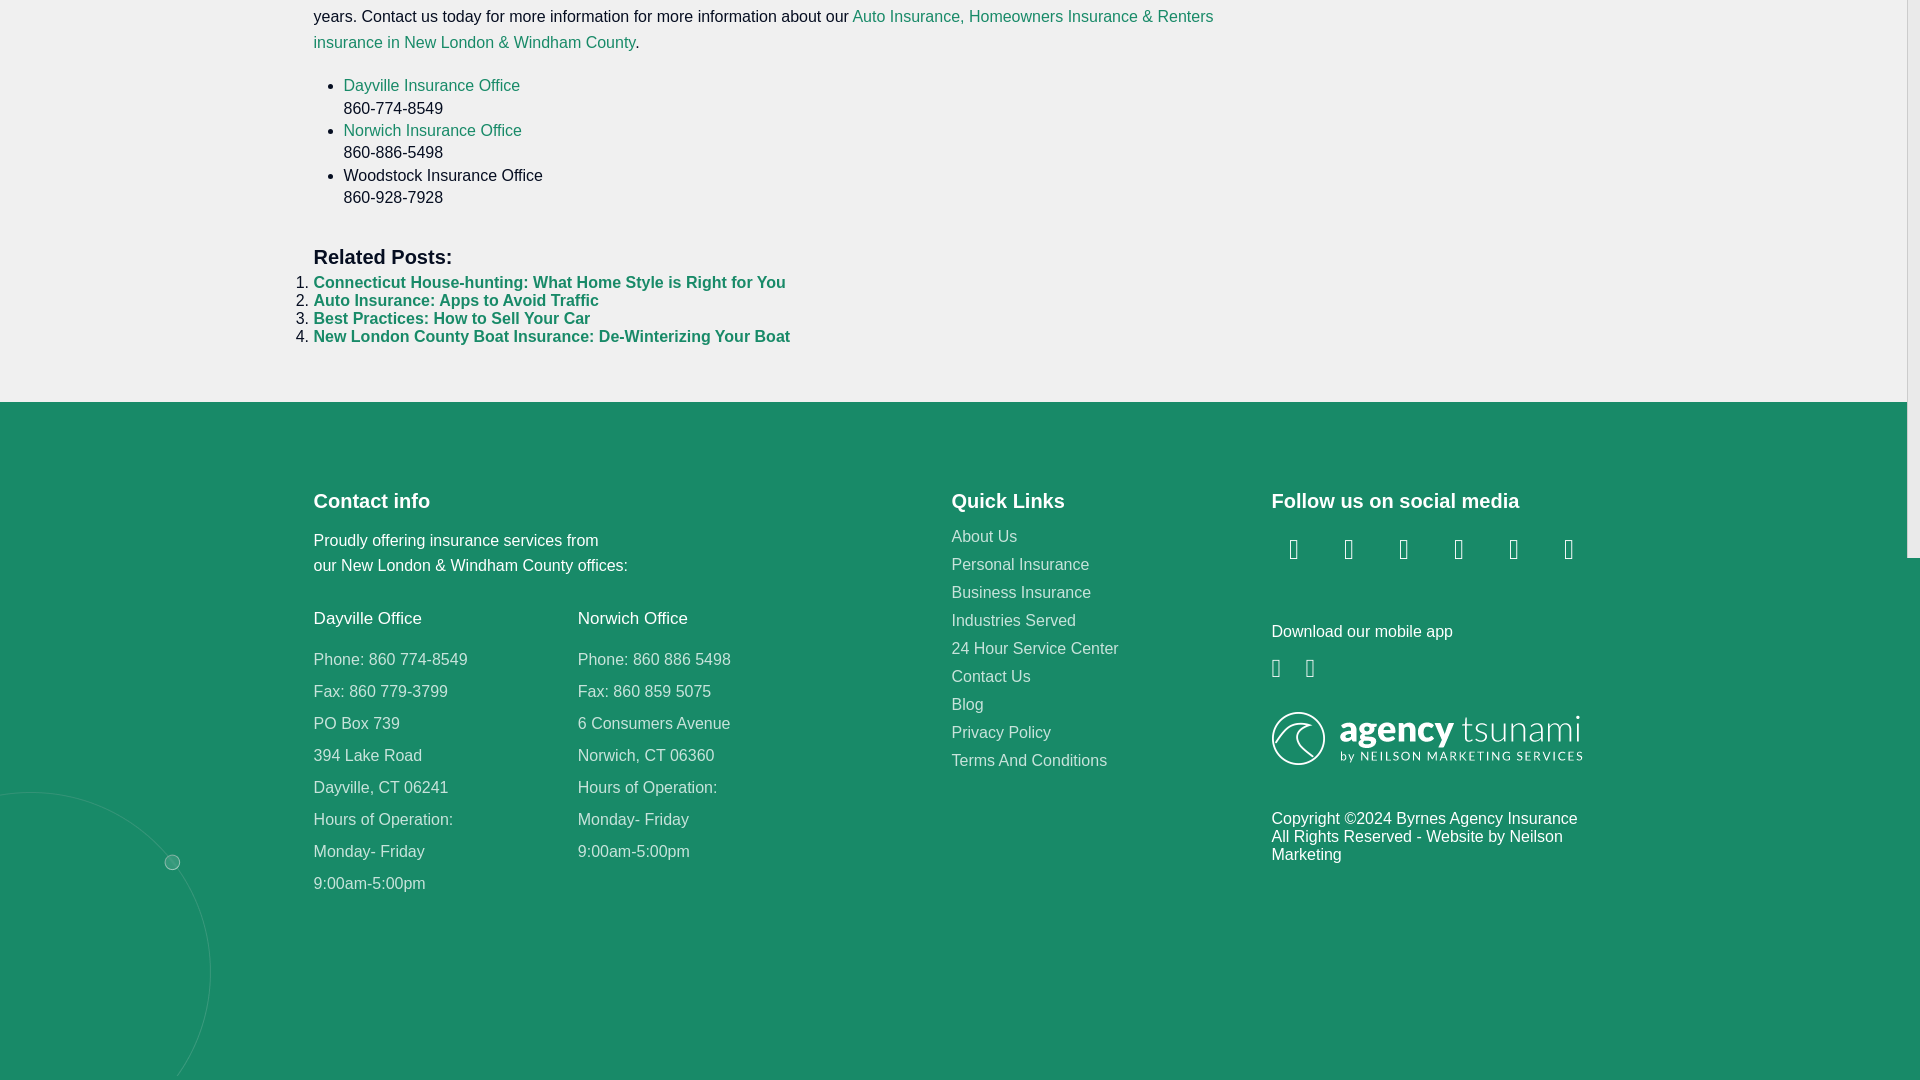  I want to click on Official Youtube channel, so click(1458, 550).